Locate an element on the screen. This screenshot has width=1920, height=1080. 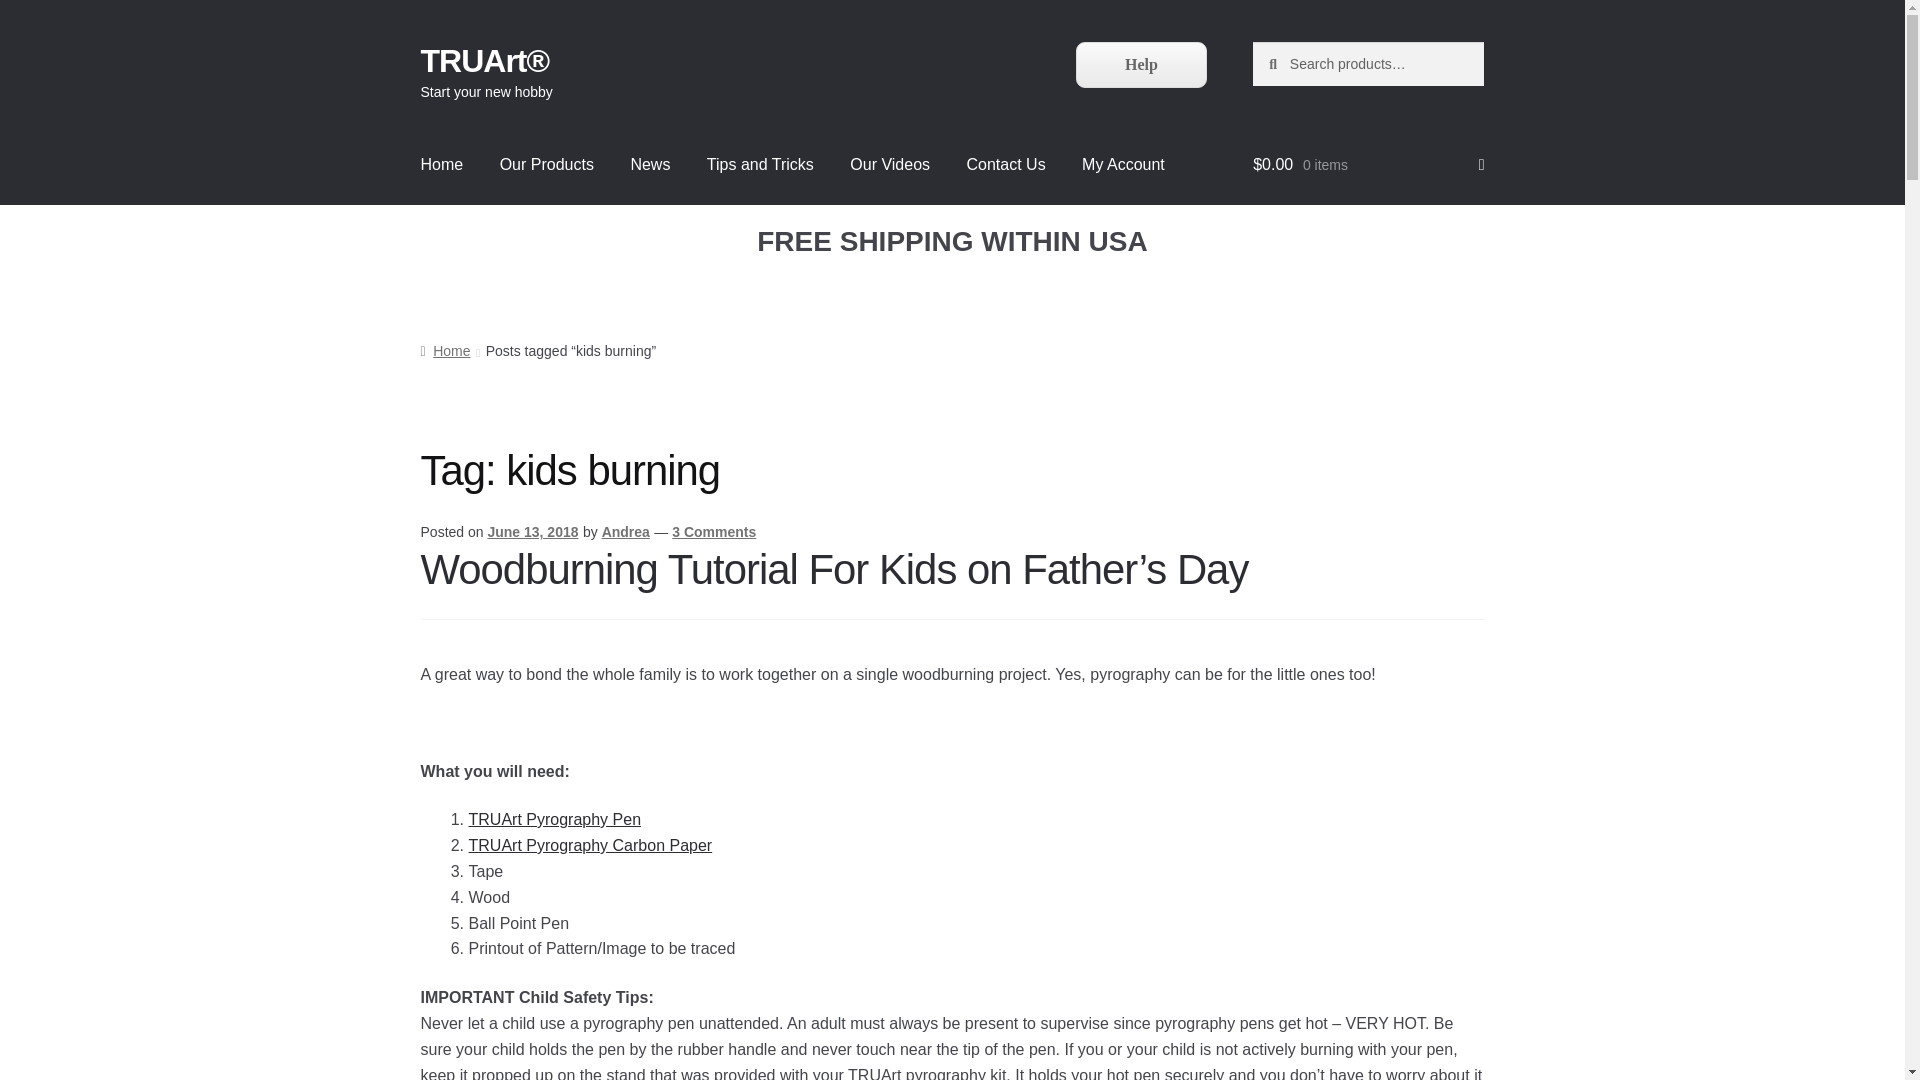
Home is located at coordinates (445, 350).